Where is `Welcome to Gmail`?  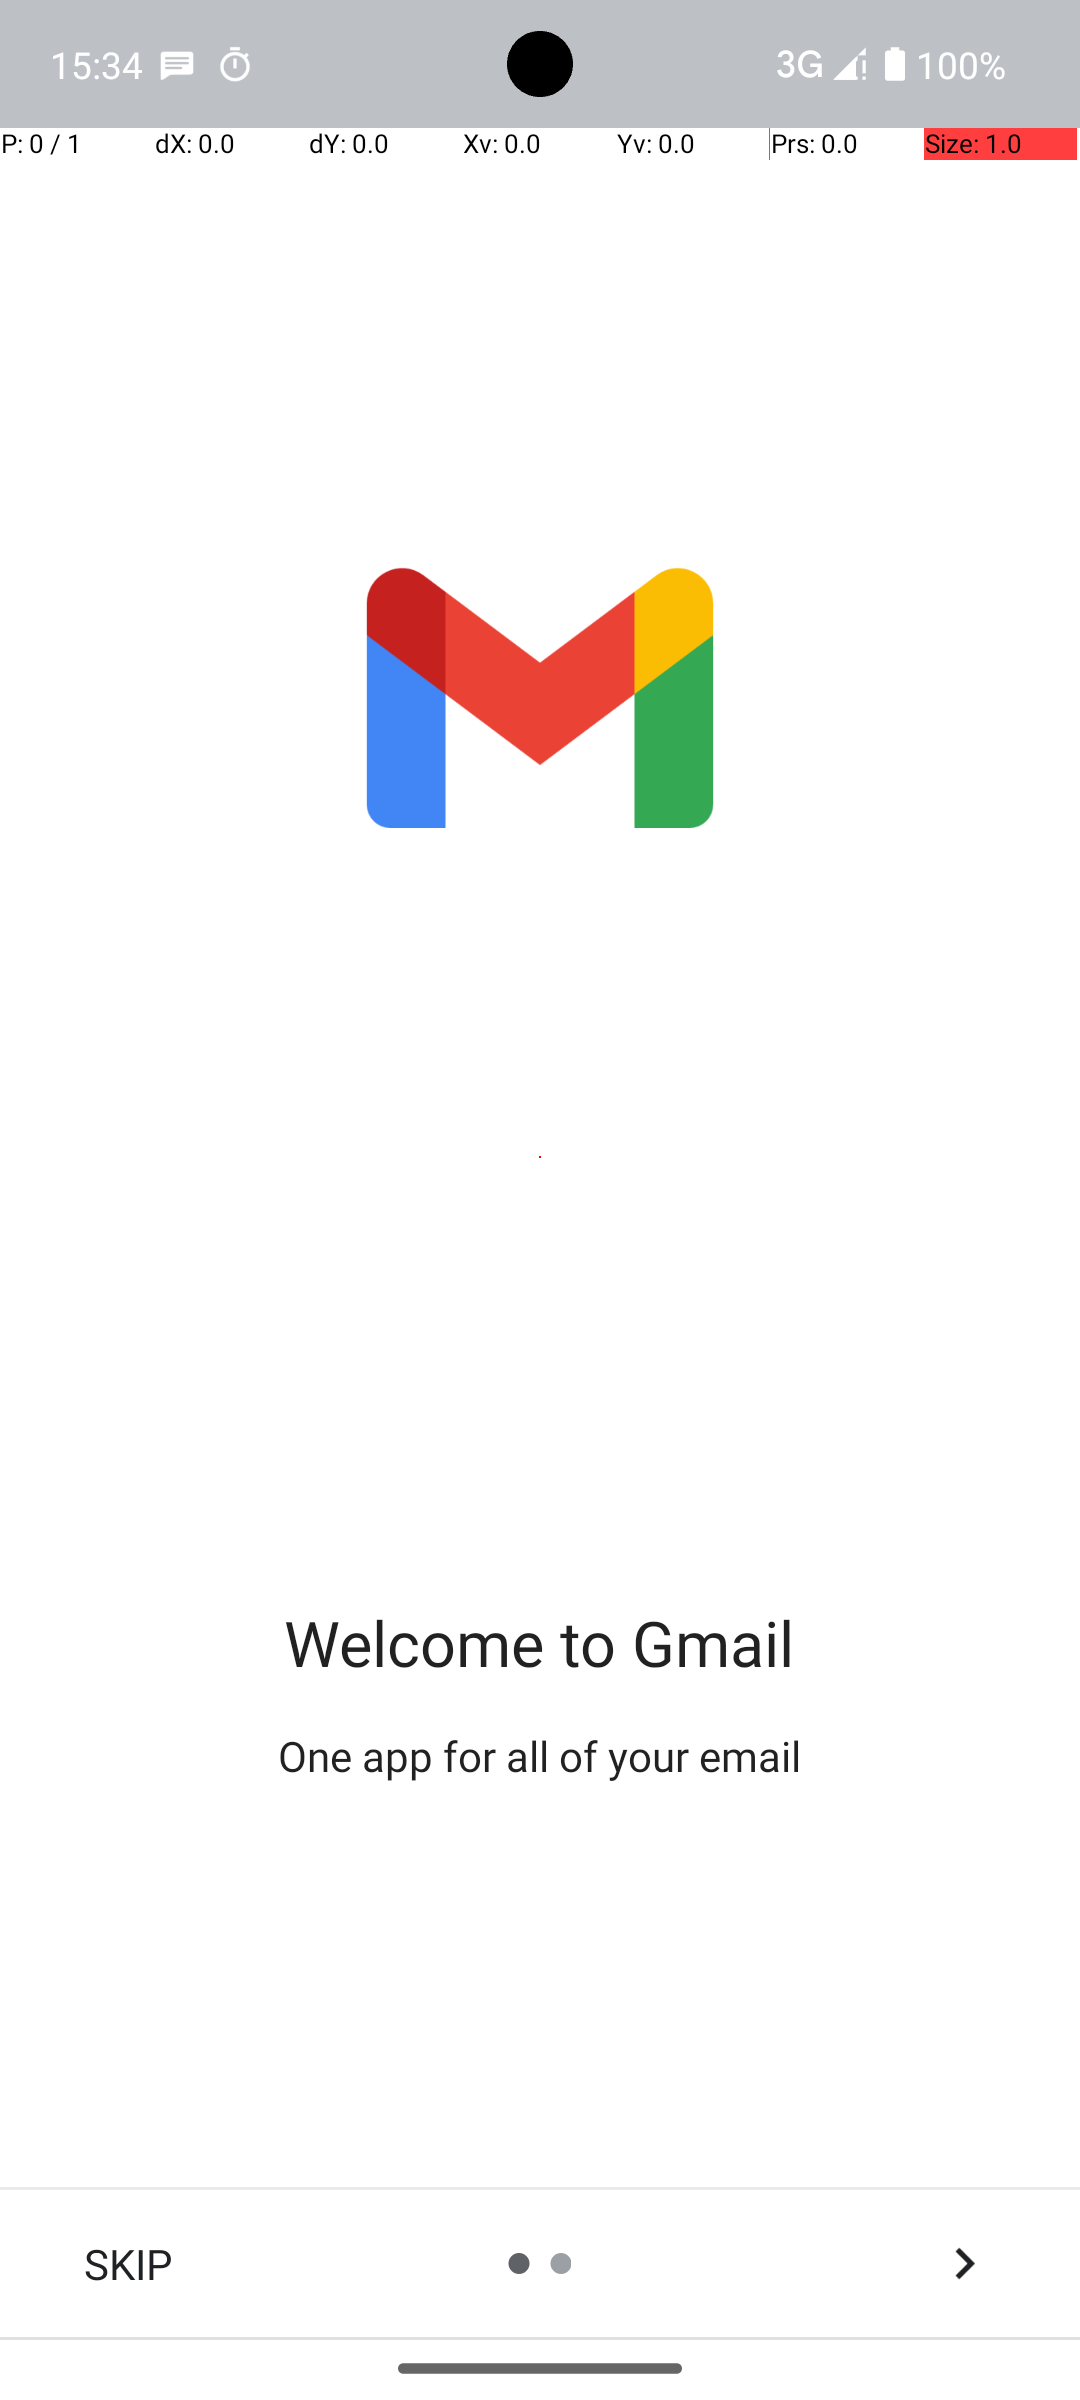
Welcome to Gmail is located at coordinates (540, 1642).